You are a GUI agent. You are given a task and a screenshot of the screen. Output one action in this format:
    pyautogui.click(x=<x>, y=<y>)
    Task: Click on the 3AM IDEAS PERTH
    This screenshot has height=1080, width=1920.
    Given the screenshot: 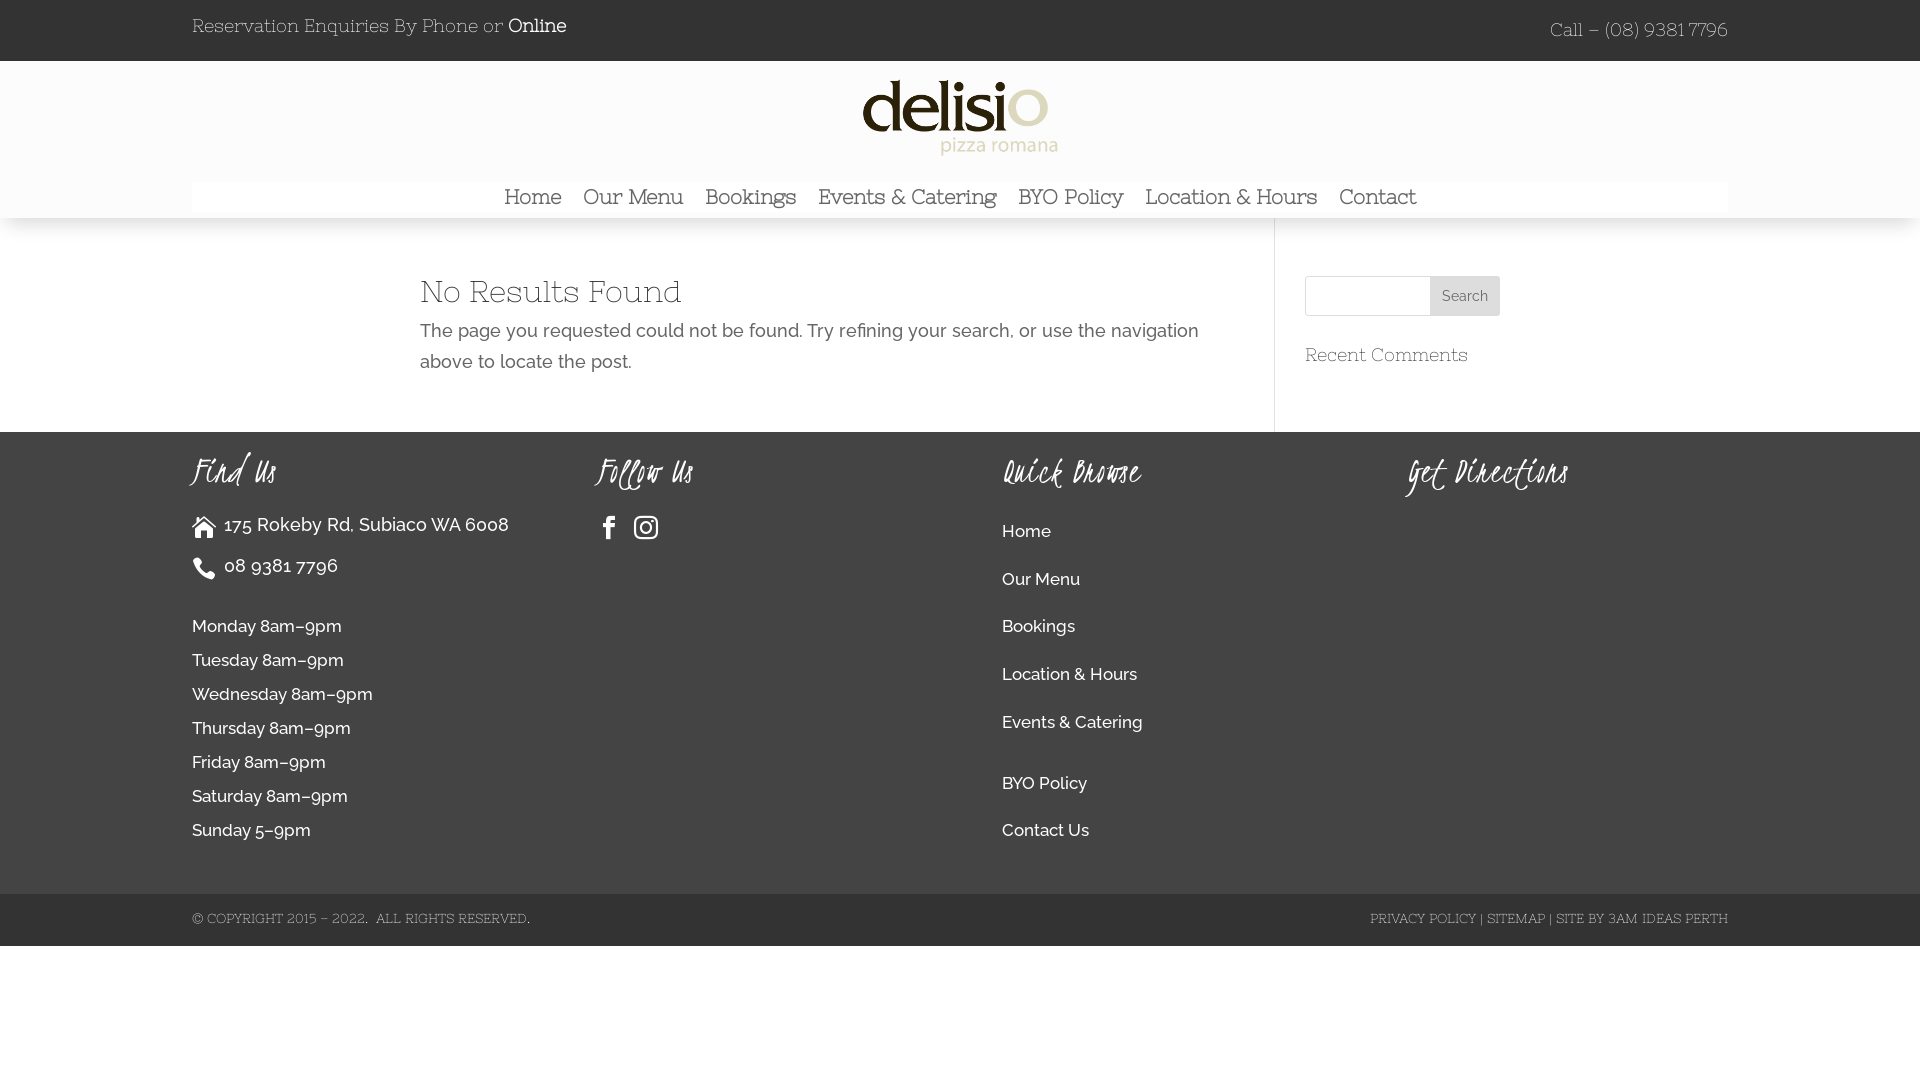 What is the action you would take?
    pyautogui.click(x=1668, y=918)
    